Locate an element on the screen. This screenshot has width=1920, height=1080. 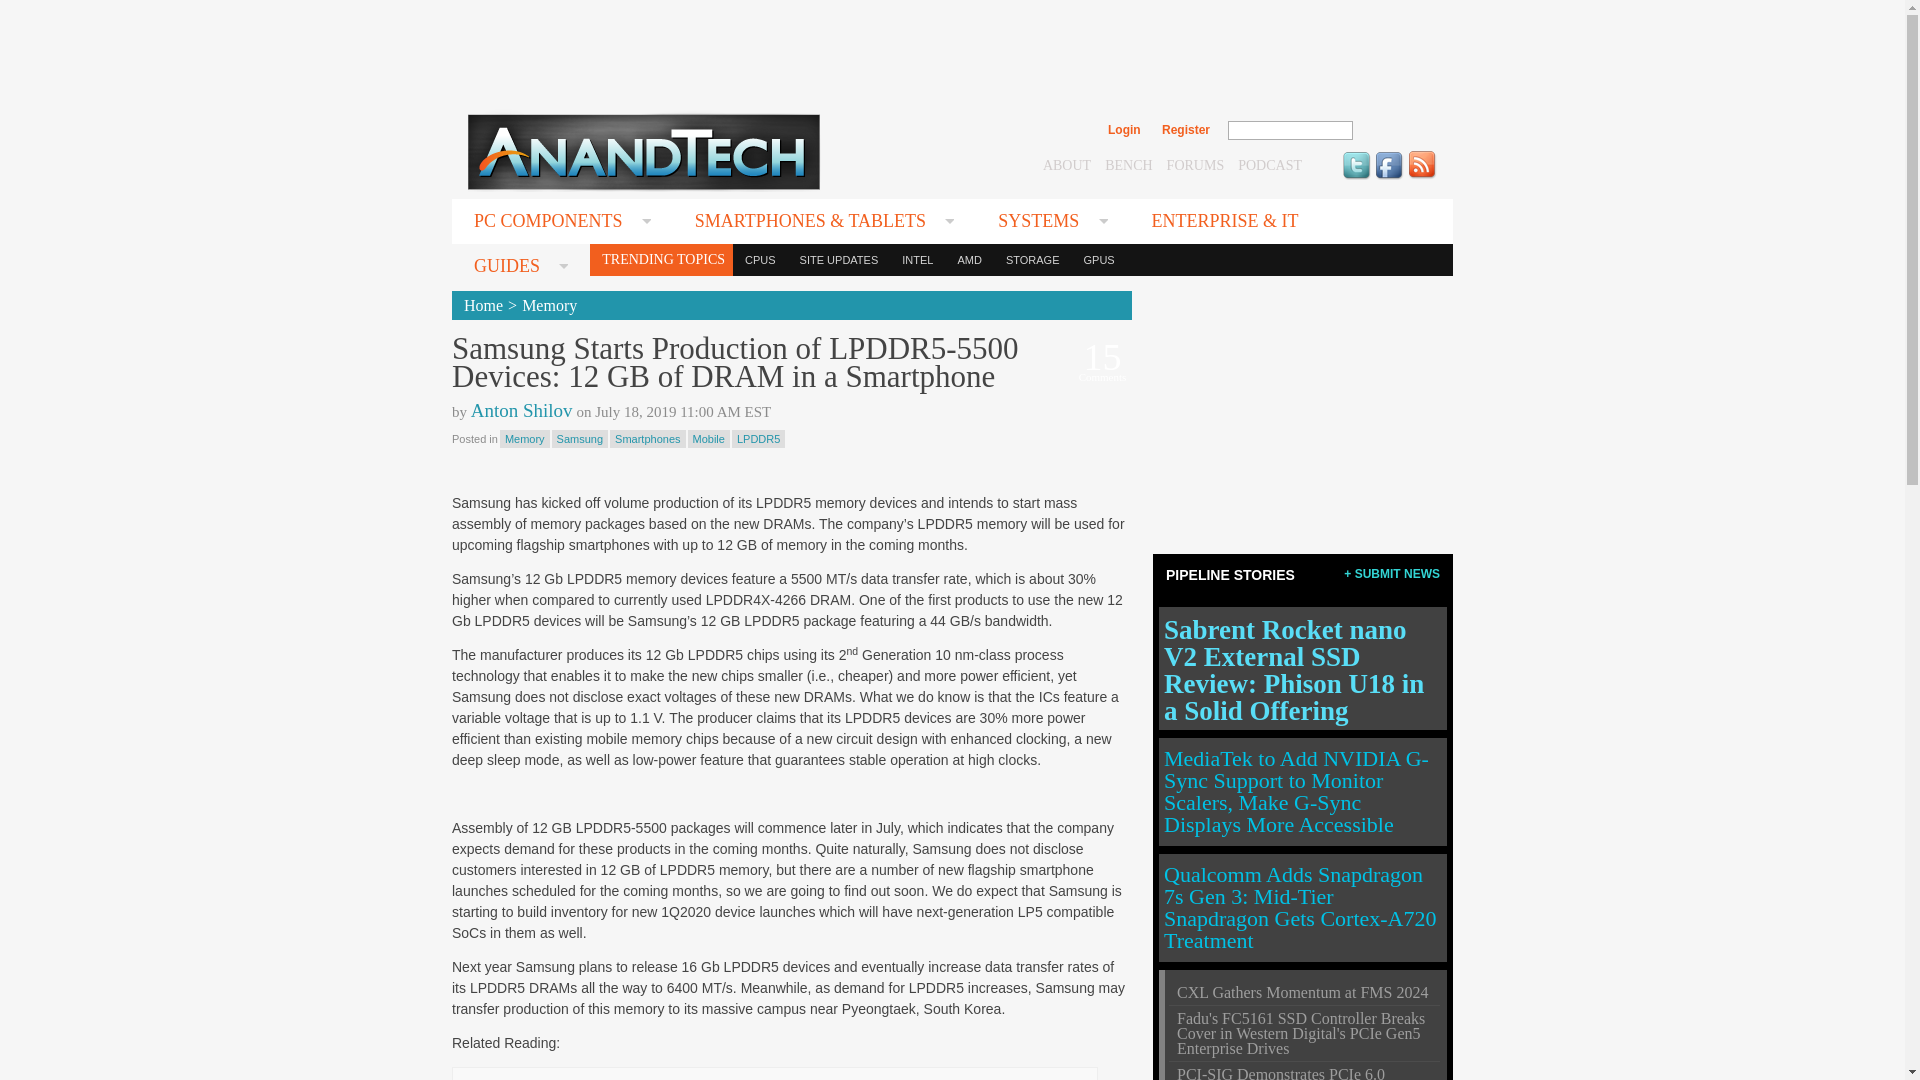
ABOUT is located at coordinates (1066, 164).